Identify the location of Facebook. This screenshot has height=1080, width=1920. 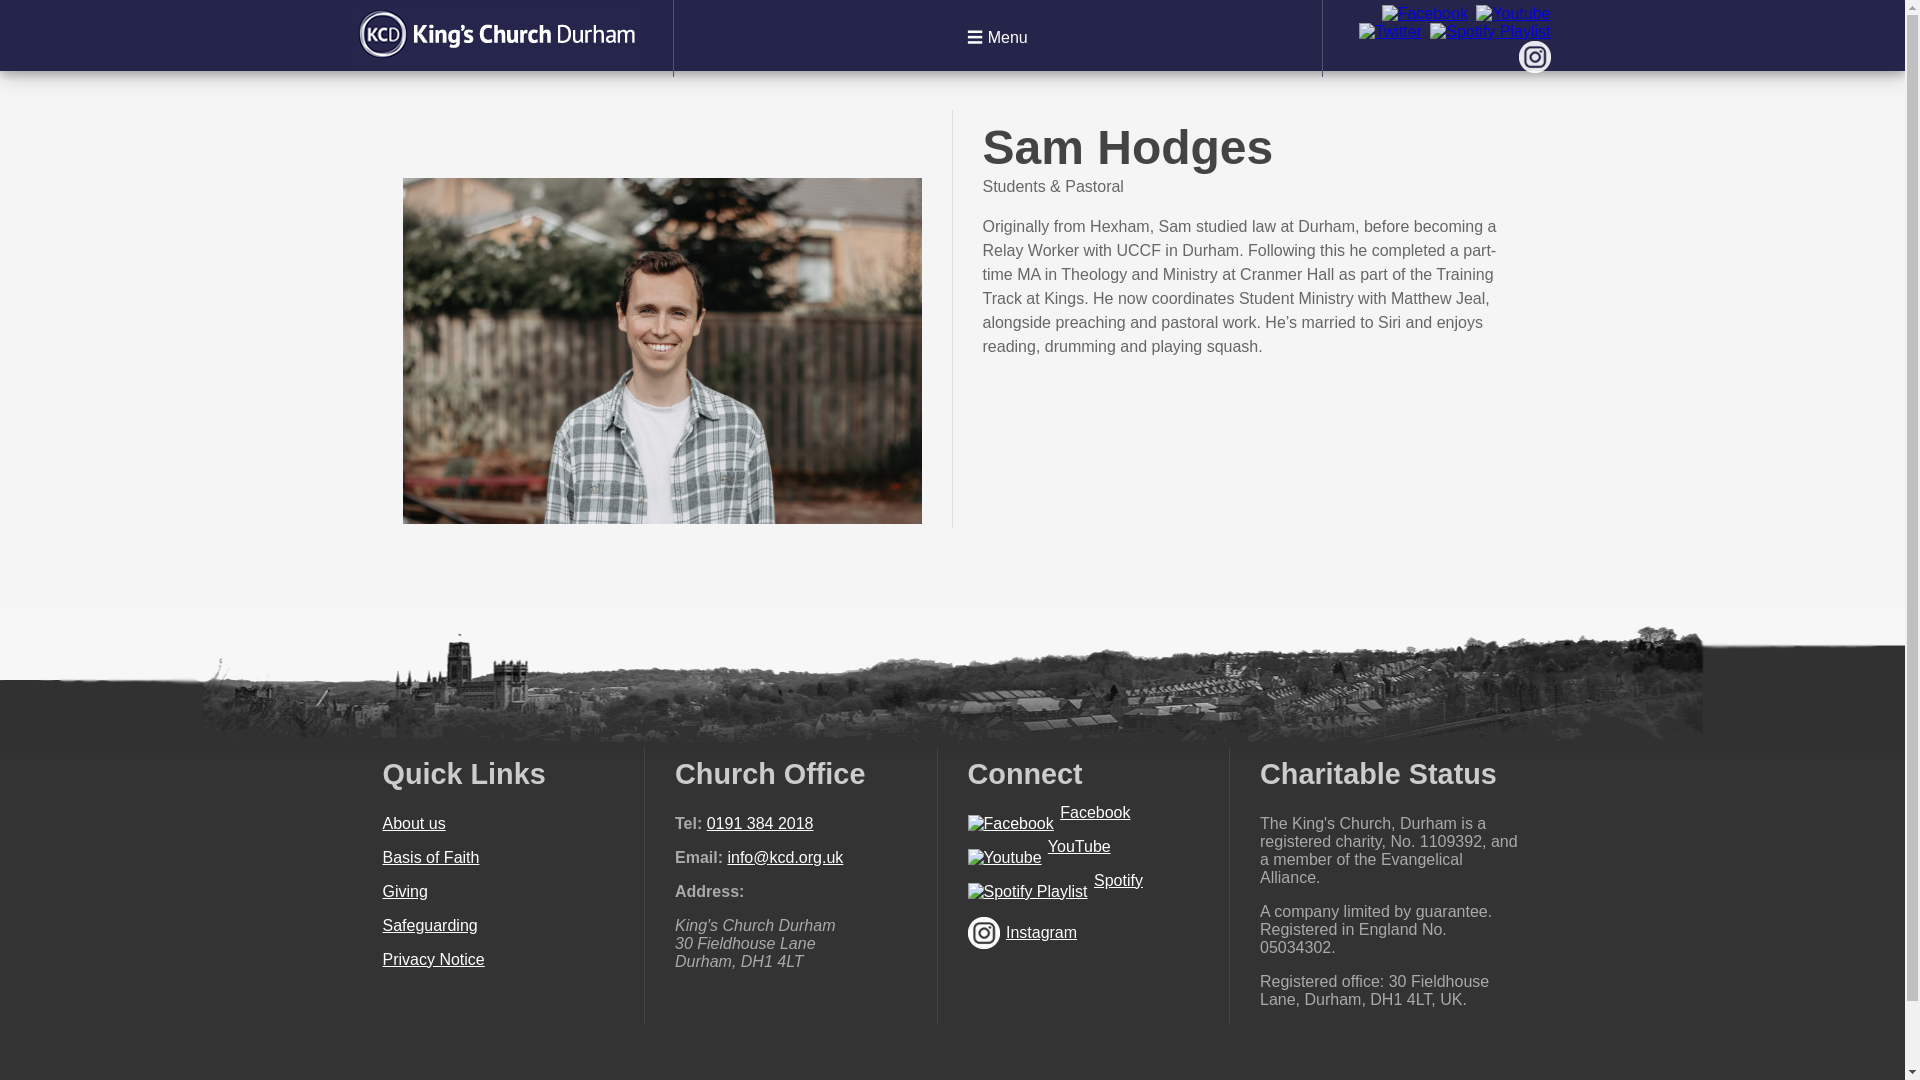
(1094, 812).